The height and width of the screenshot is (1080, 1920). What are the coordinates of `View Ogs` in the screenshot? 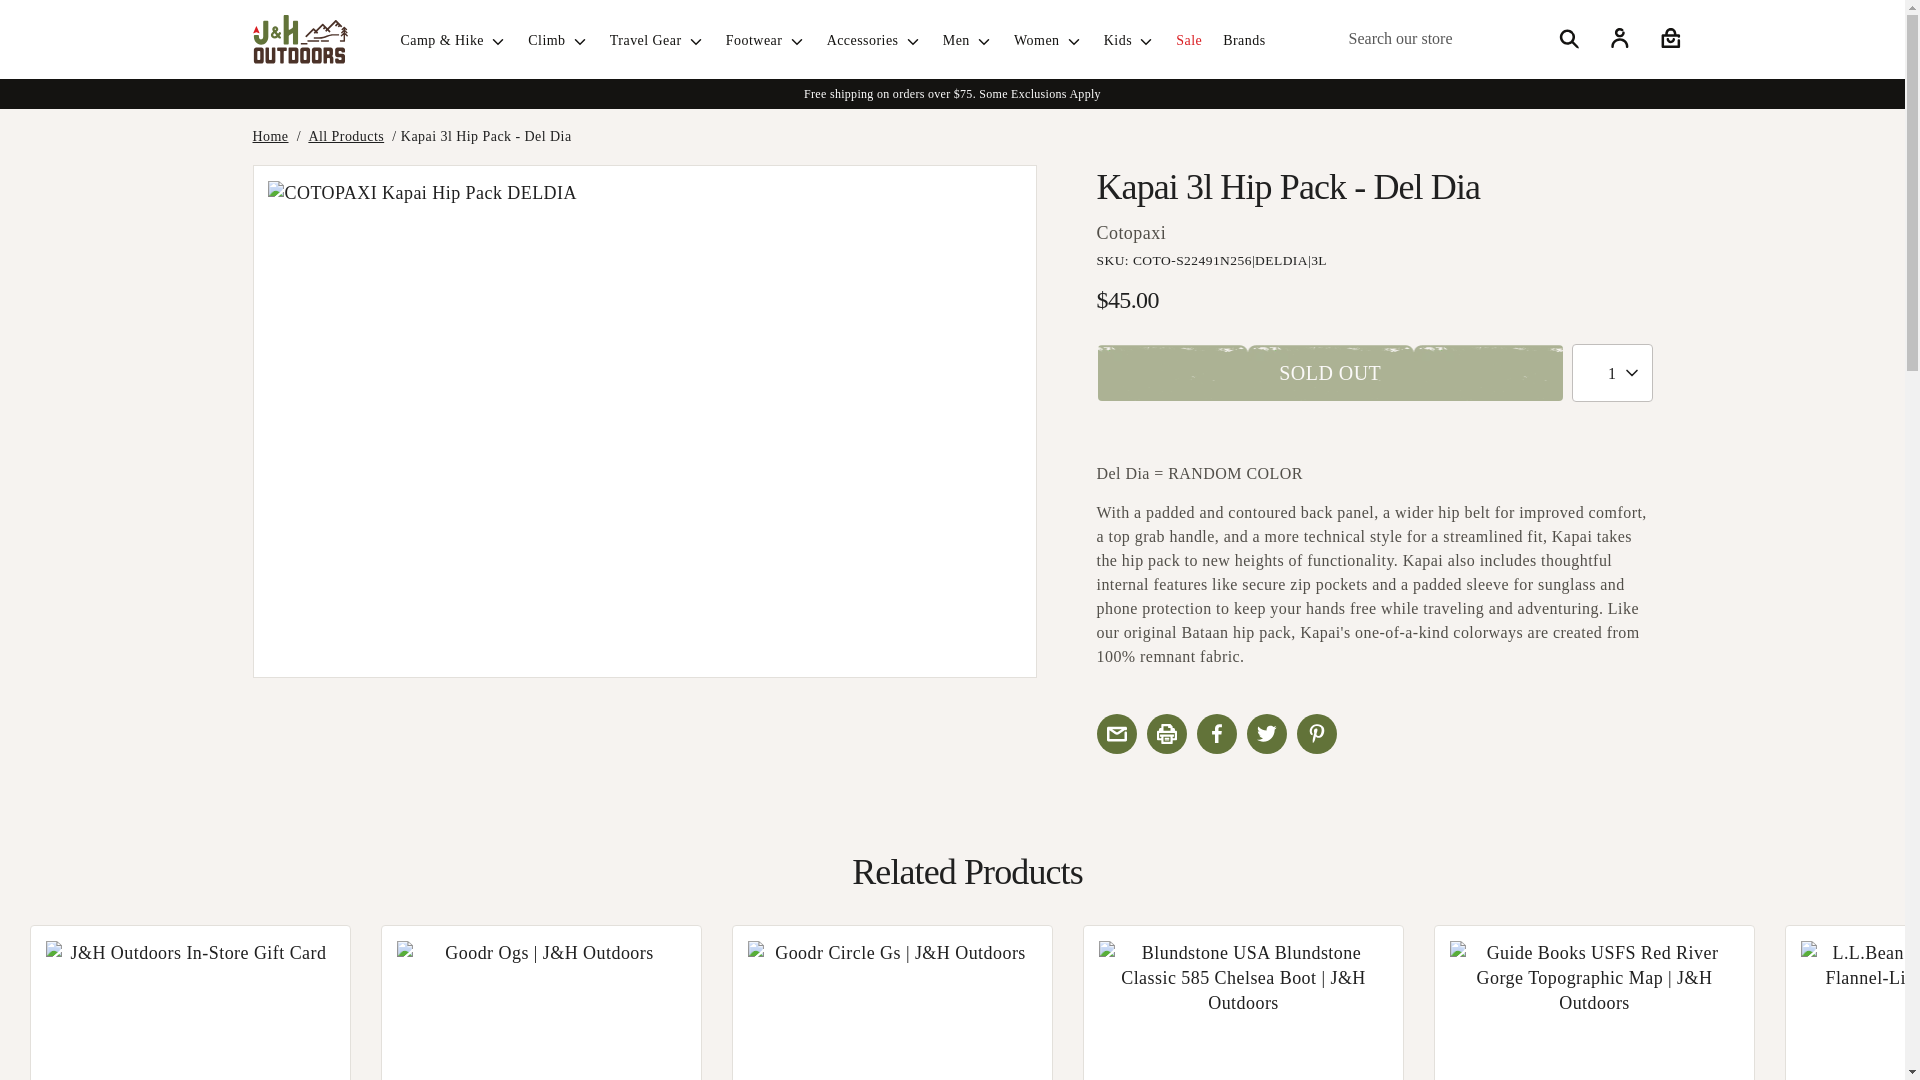 It's located at (541, 1010).